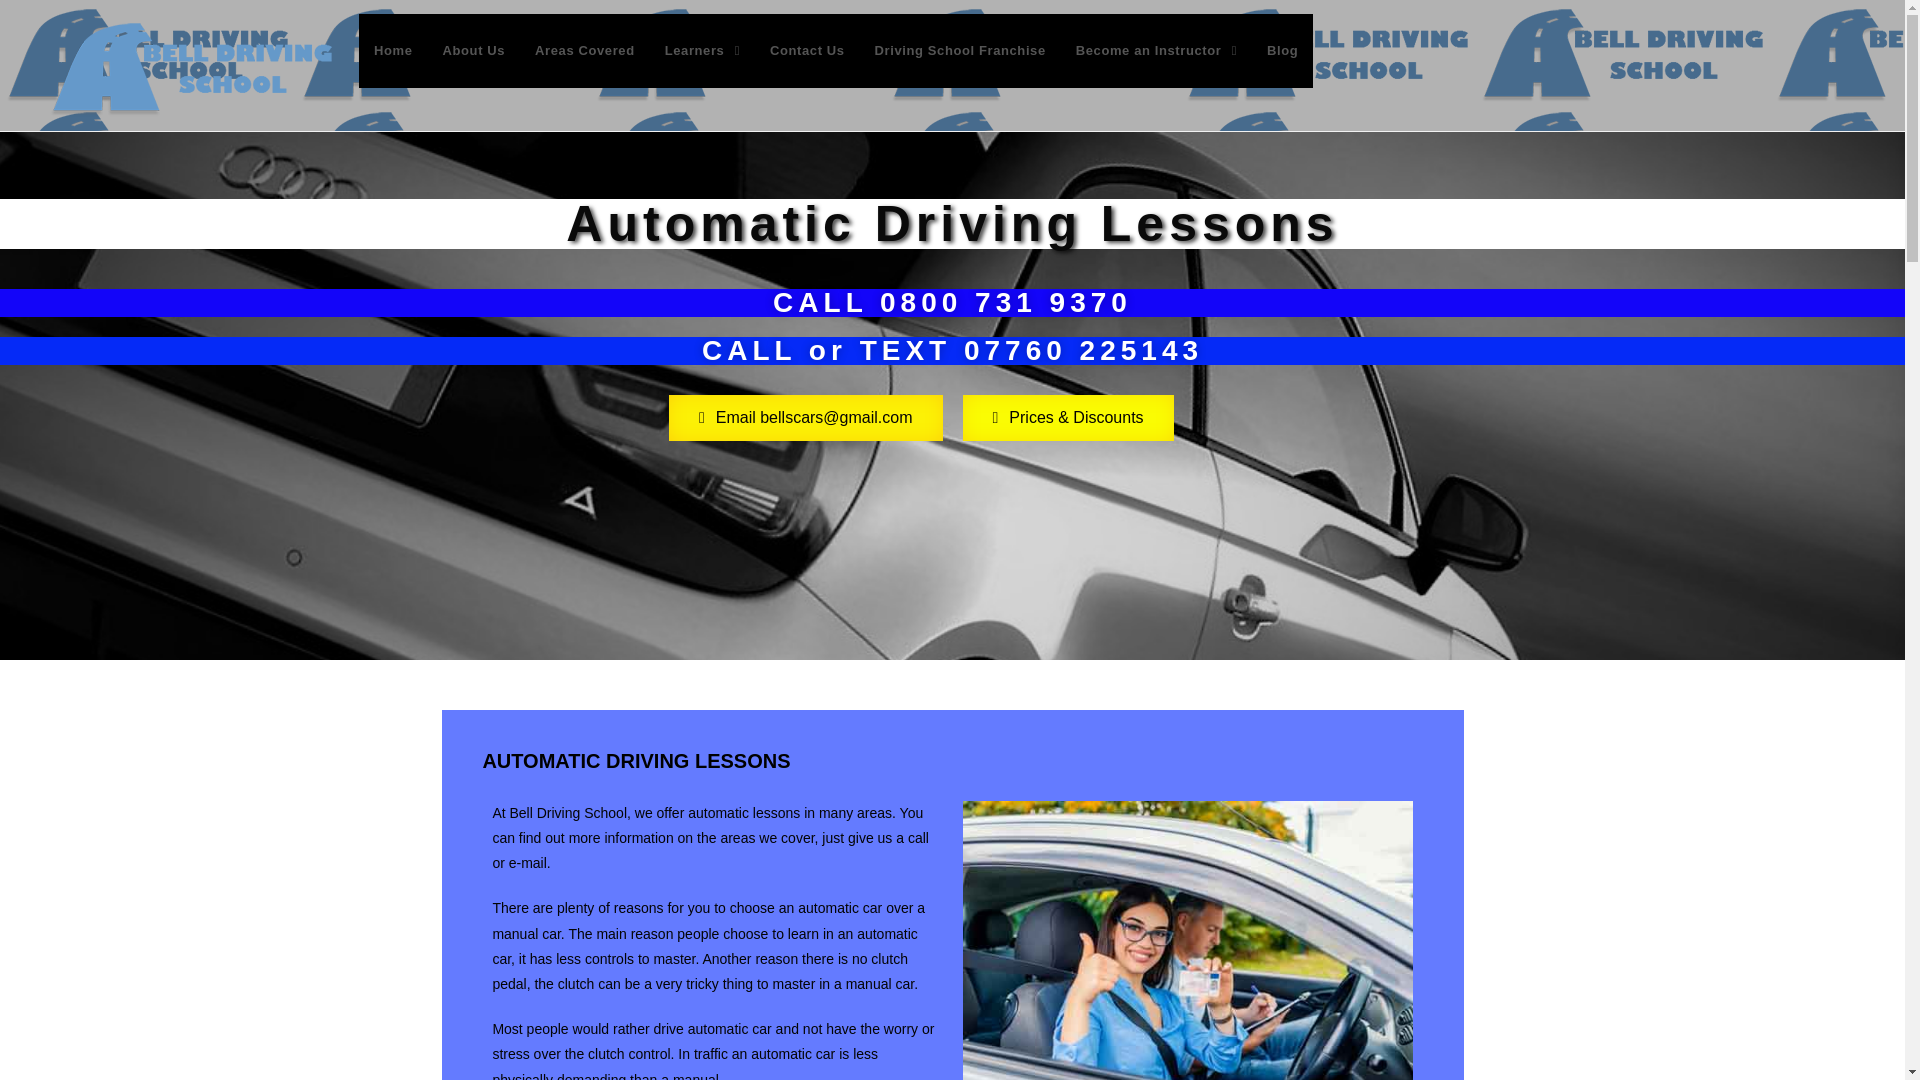 The image size is (1920, 1080). Describe the element at coordinates (474, 50) in the screenshot. I see `About Us` at that location.